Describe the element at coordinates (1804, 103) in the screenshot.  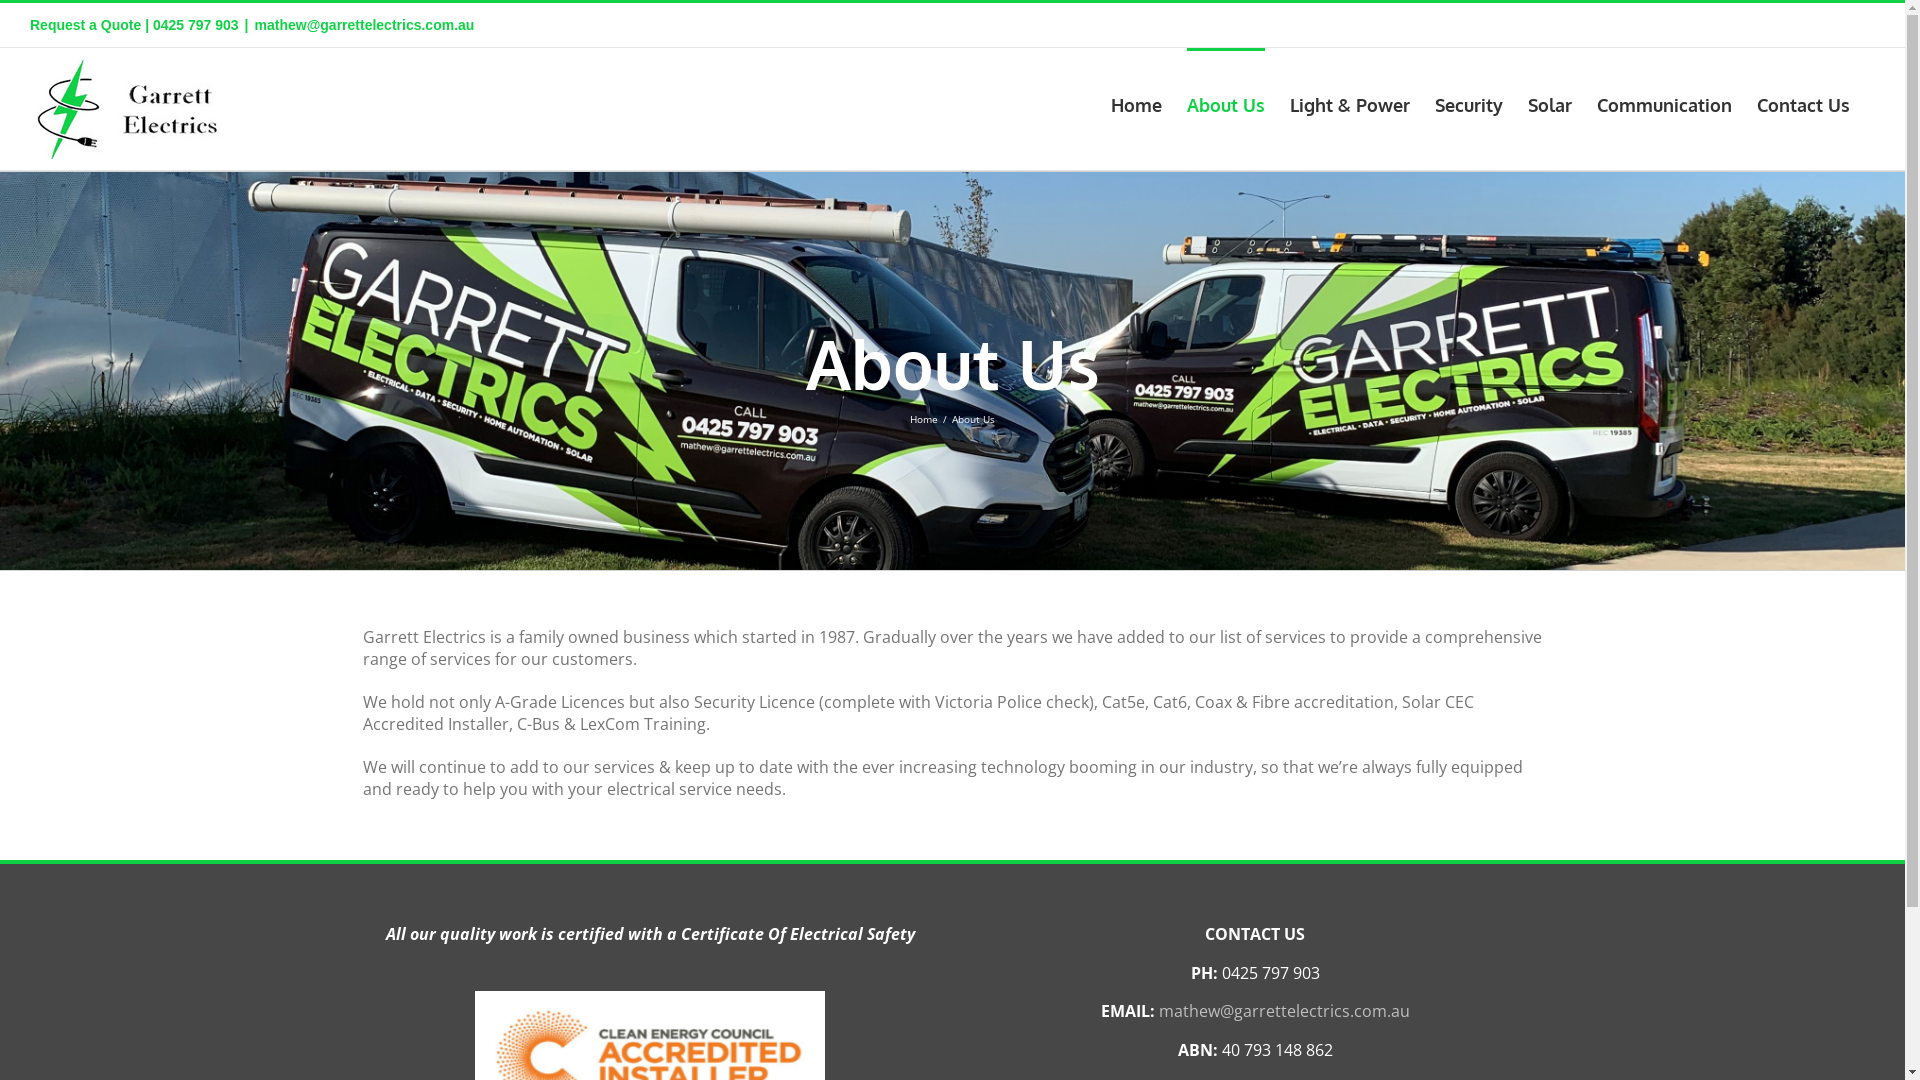
I see `Contact Us` at that location.